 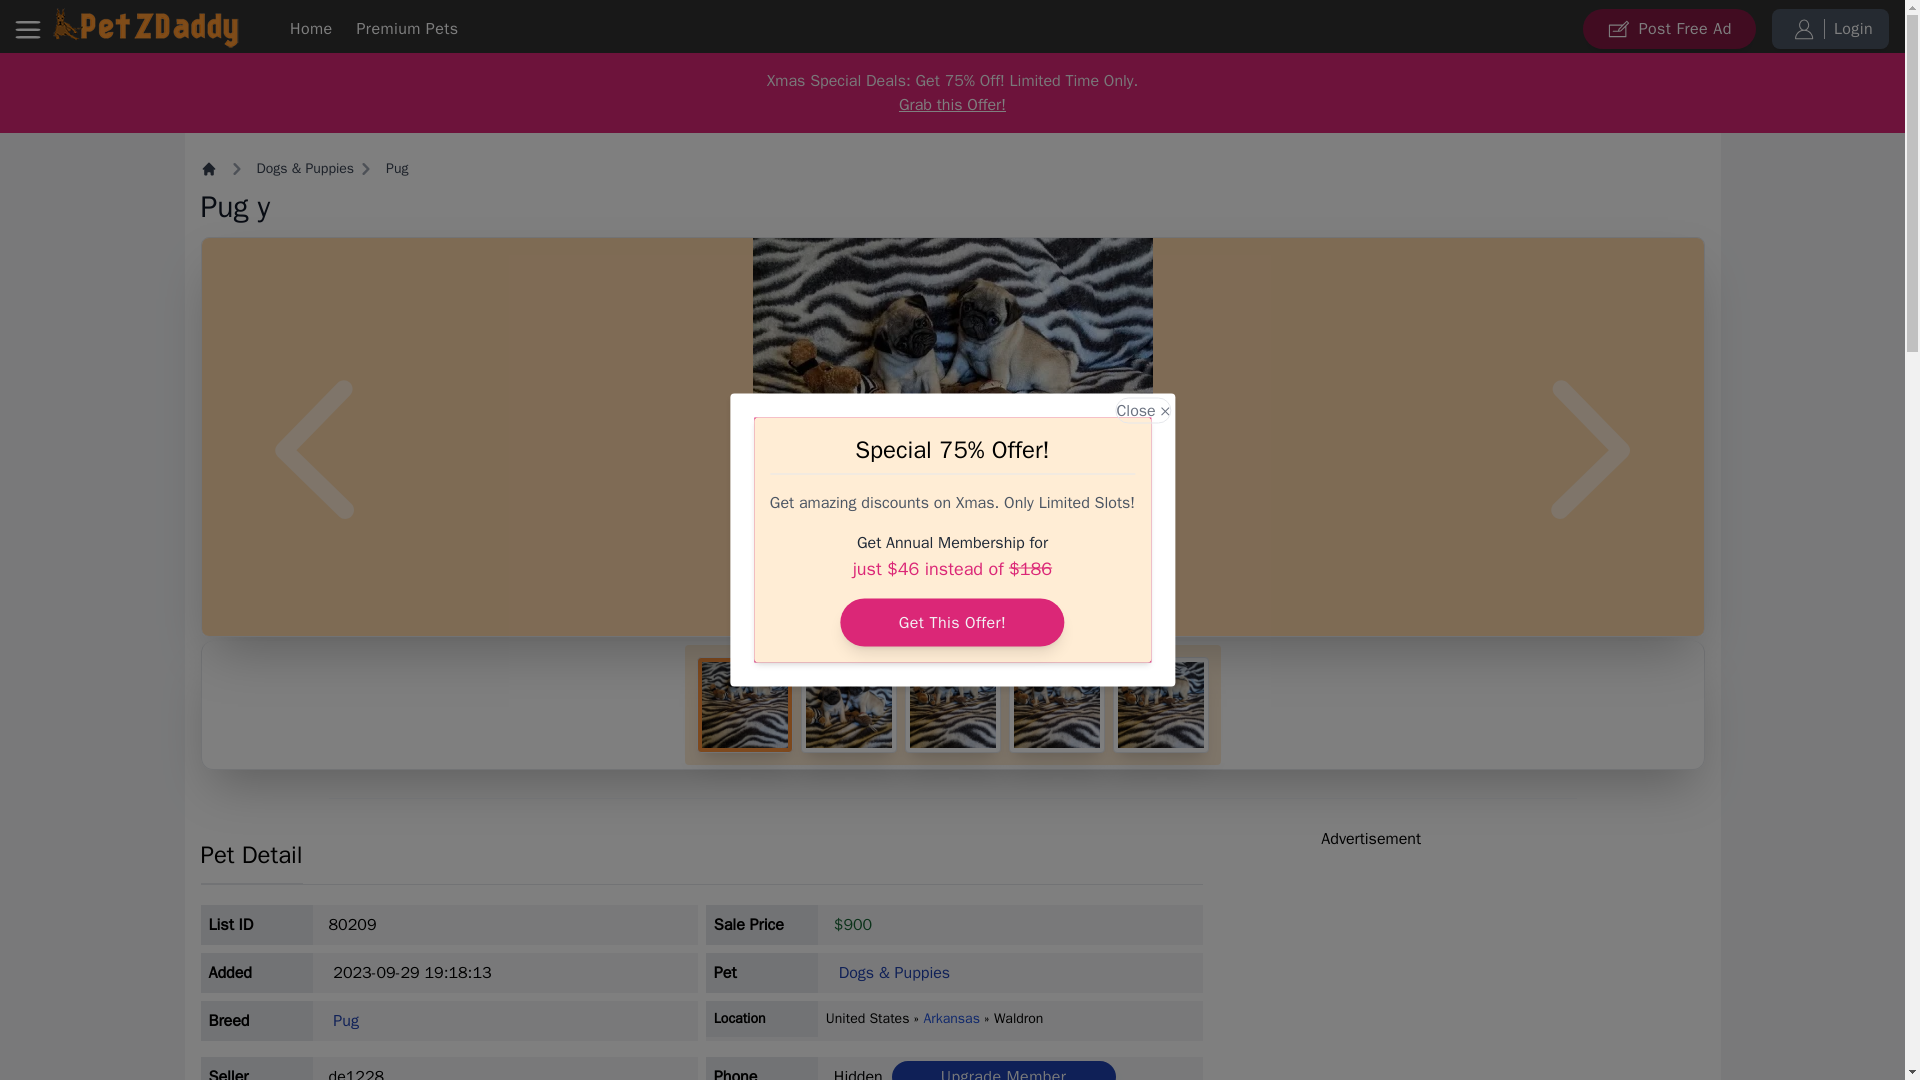 I want to click on Post Free Ad, so click(x=1669, y=27).